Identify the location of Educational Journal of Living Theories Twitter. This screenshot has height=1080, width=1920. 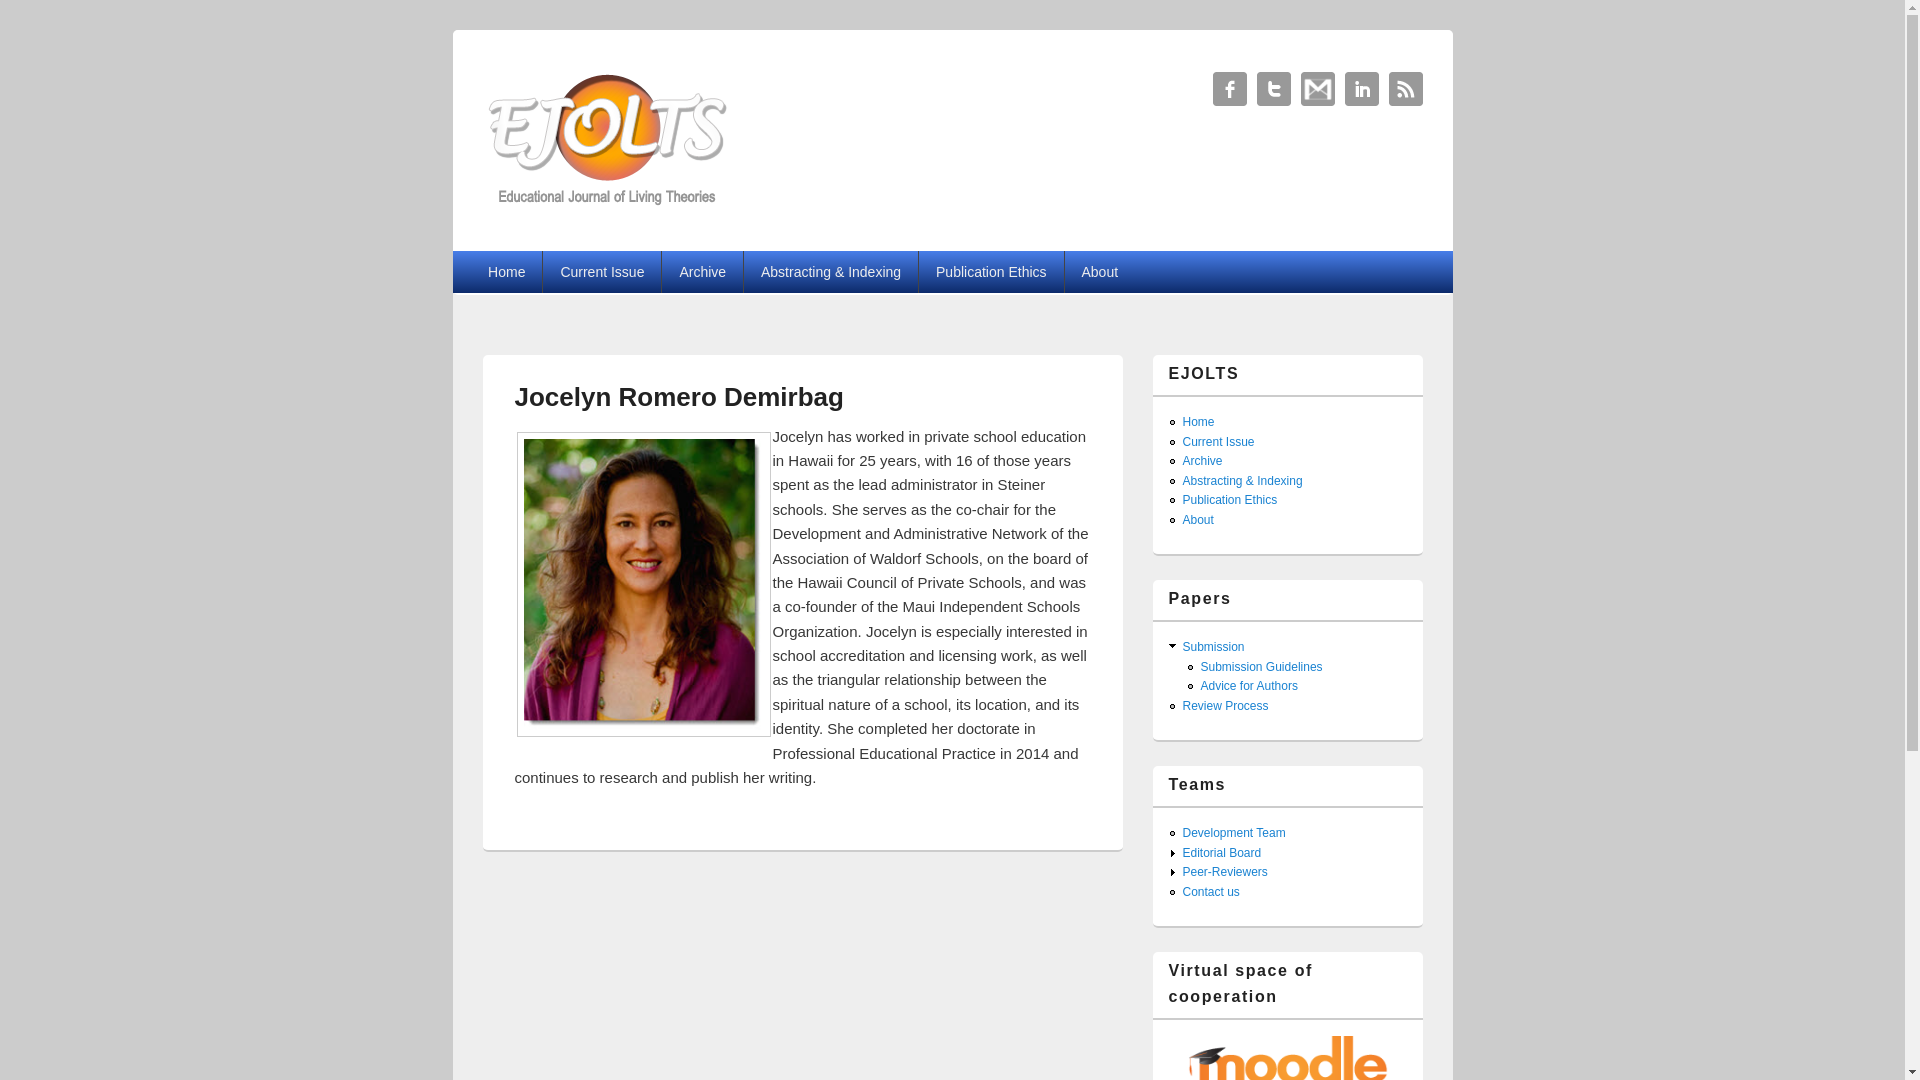
(1361, 88).